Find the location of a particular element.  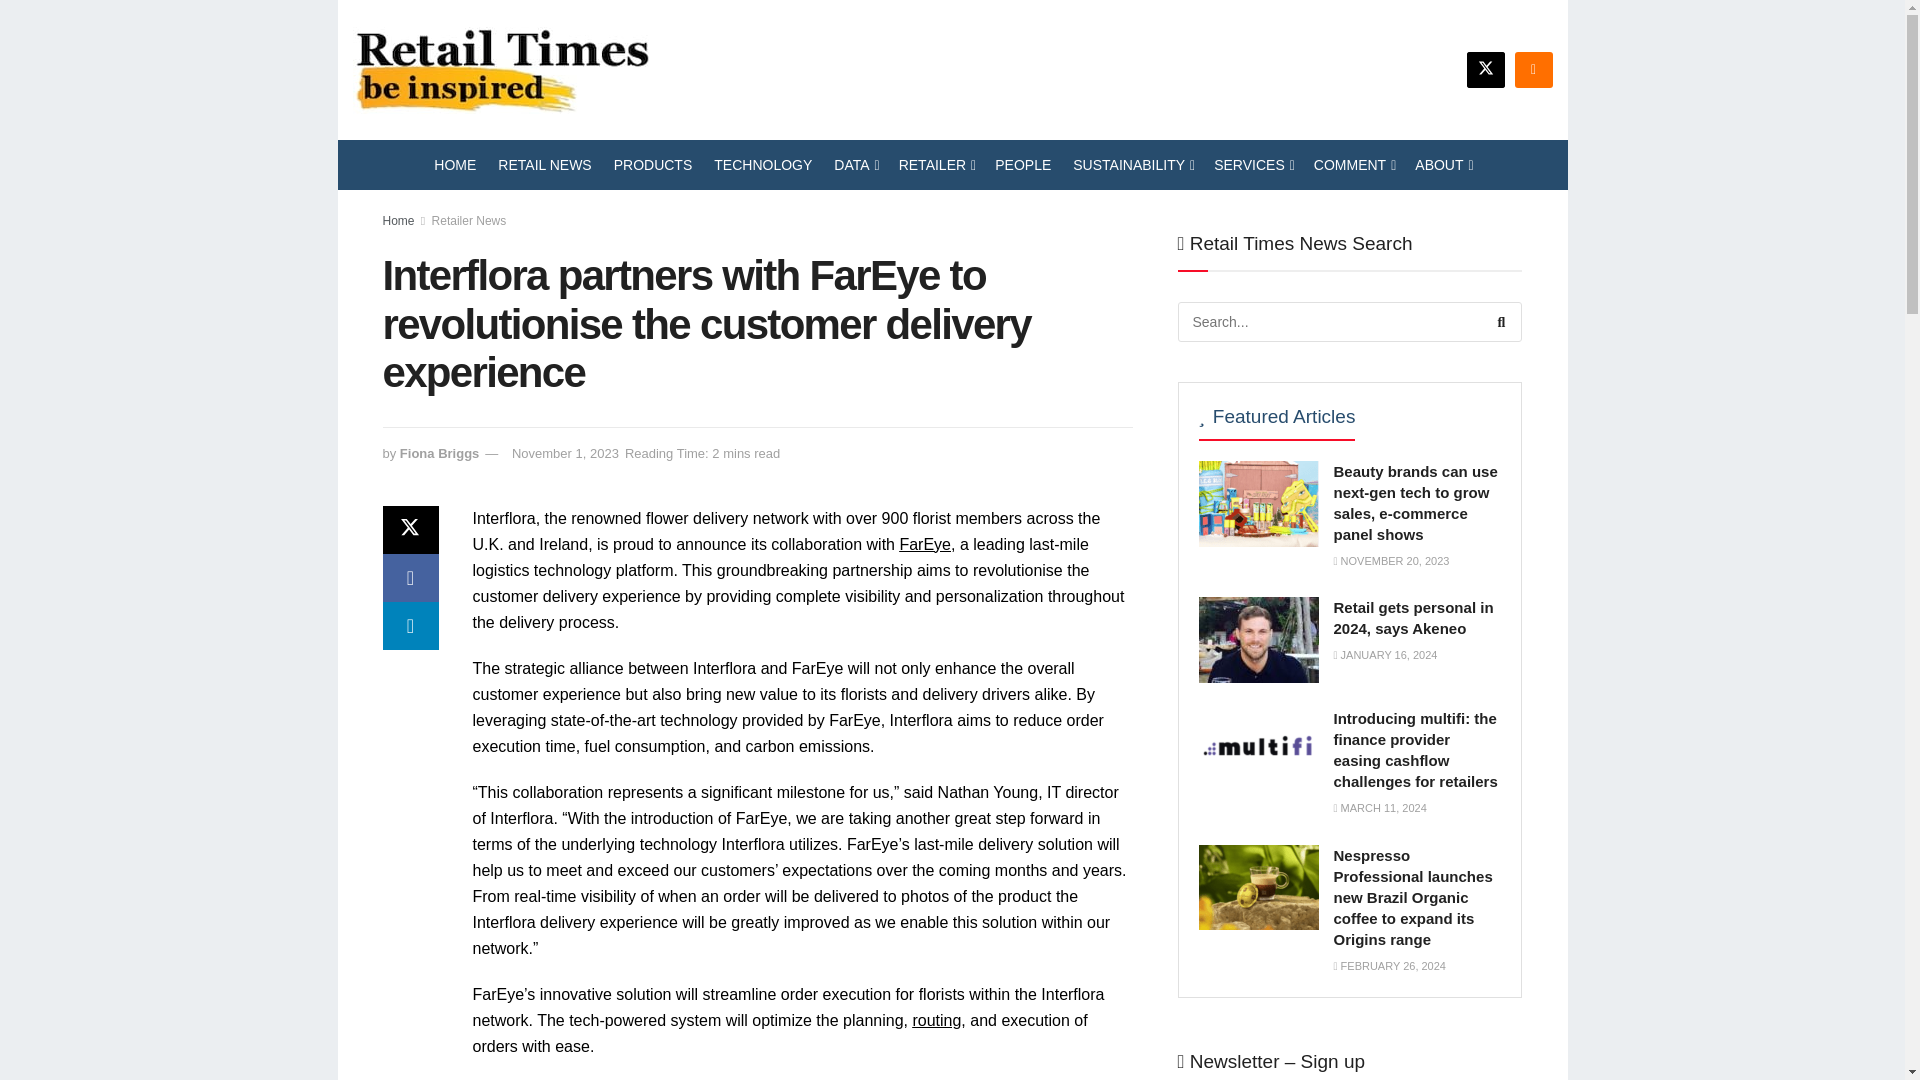

PEOPLE is located at coordinates (1022, 165).